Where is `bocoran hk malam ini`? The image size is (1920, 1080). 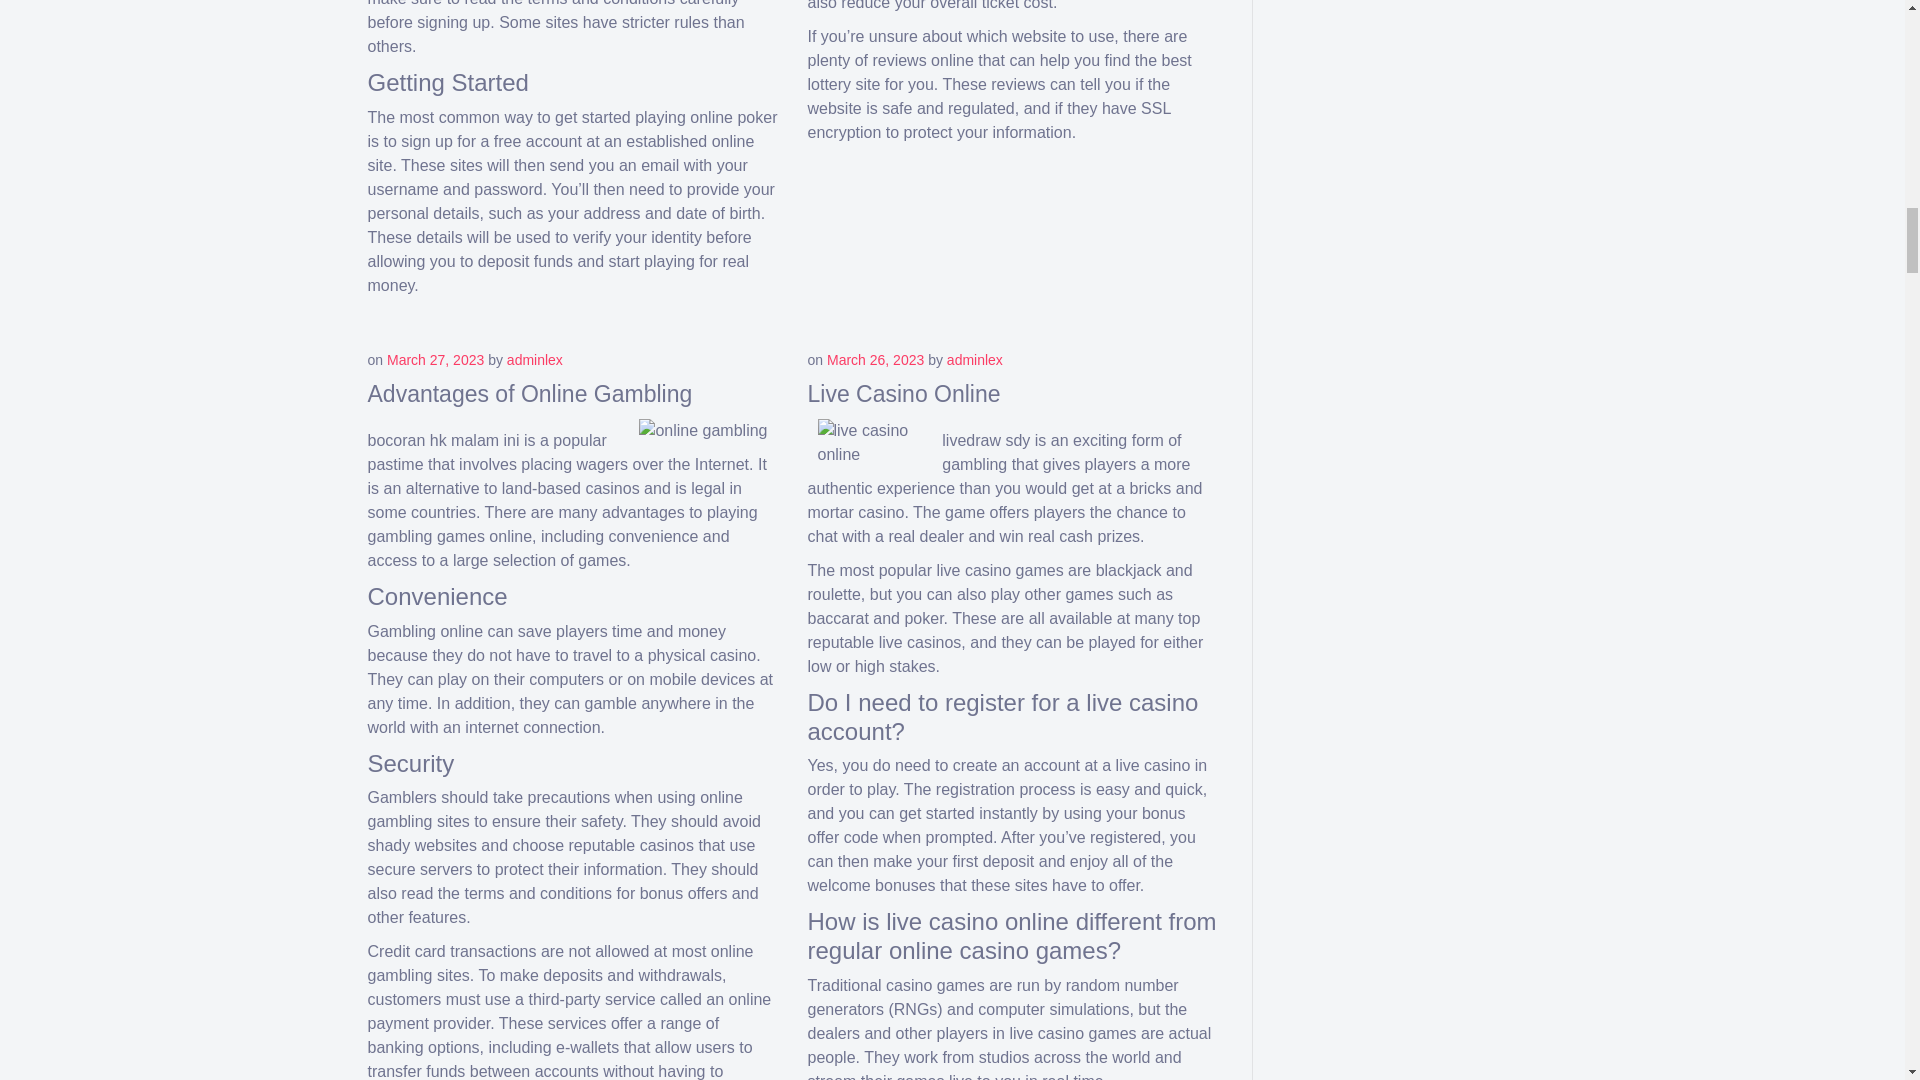
bocoran hk malam ini is located at coordinates (444, 440).